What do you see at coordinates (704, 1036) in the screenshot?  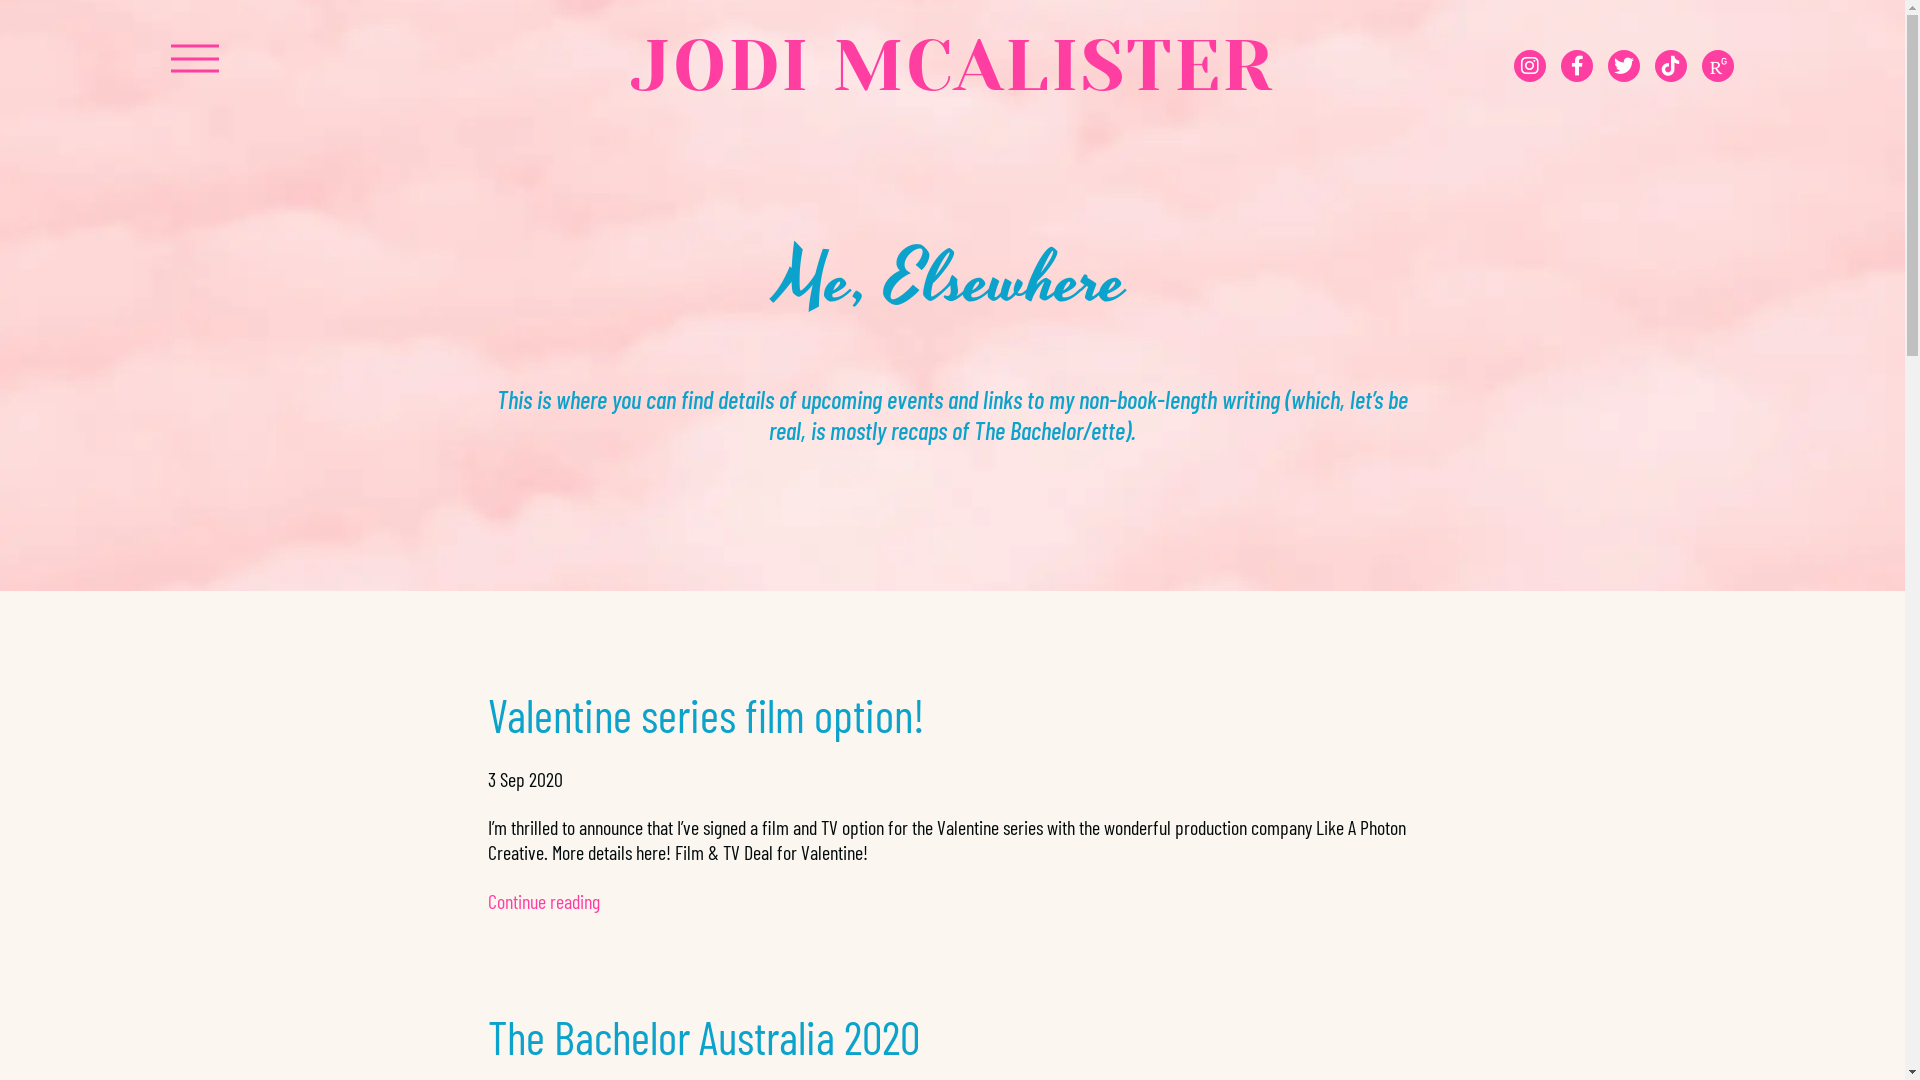 I see `The Bachelor Australia 2020` at bounding box center [704, 1036].